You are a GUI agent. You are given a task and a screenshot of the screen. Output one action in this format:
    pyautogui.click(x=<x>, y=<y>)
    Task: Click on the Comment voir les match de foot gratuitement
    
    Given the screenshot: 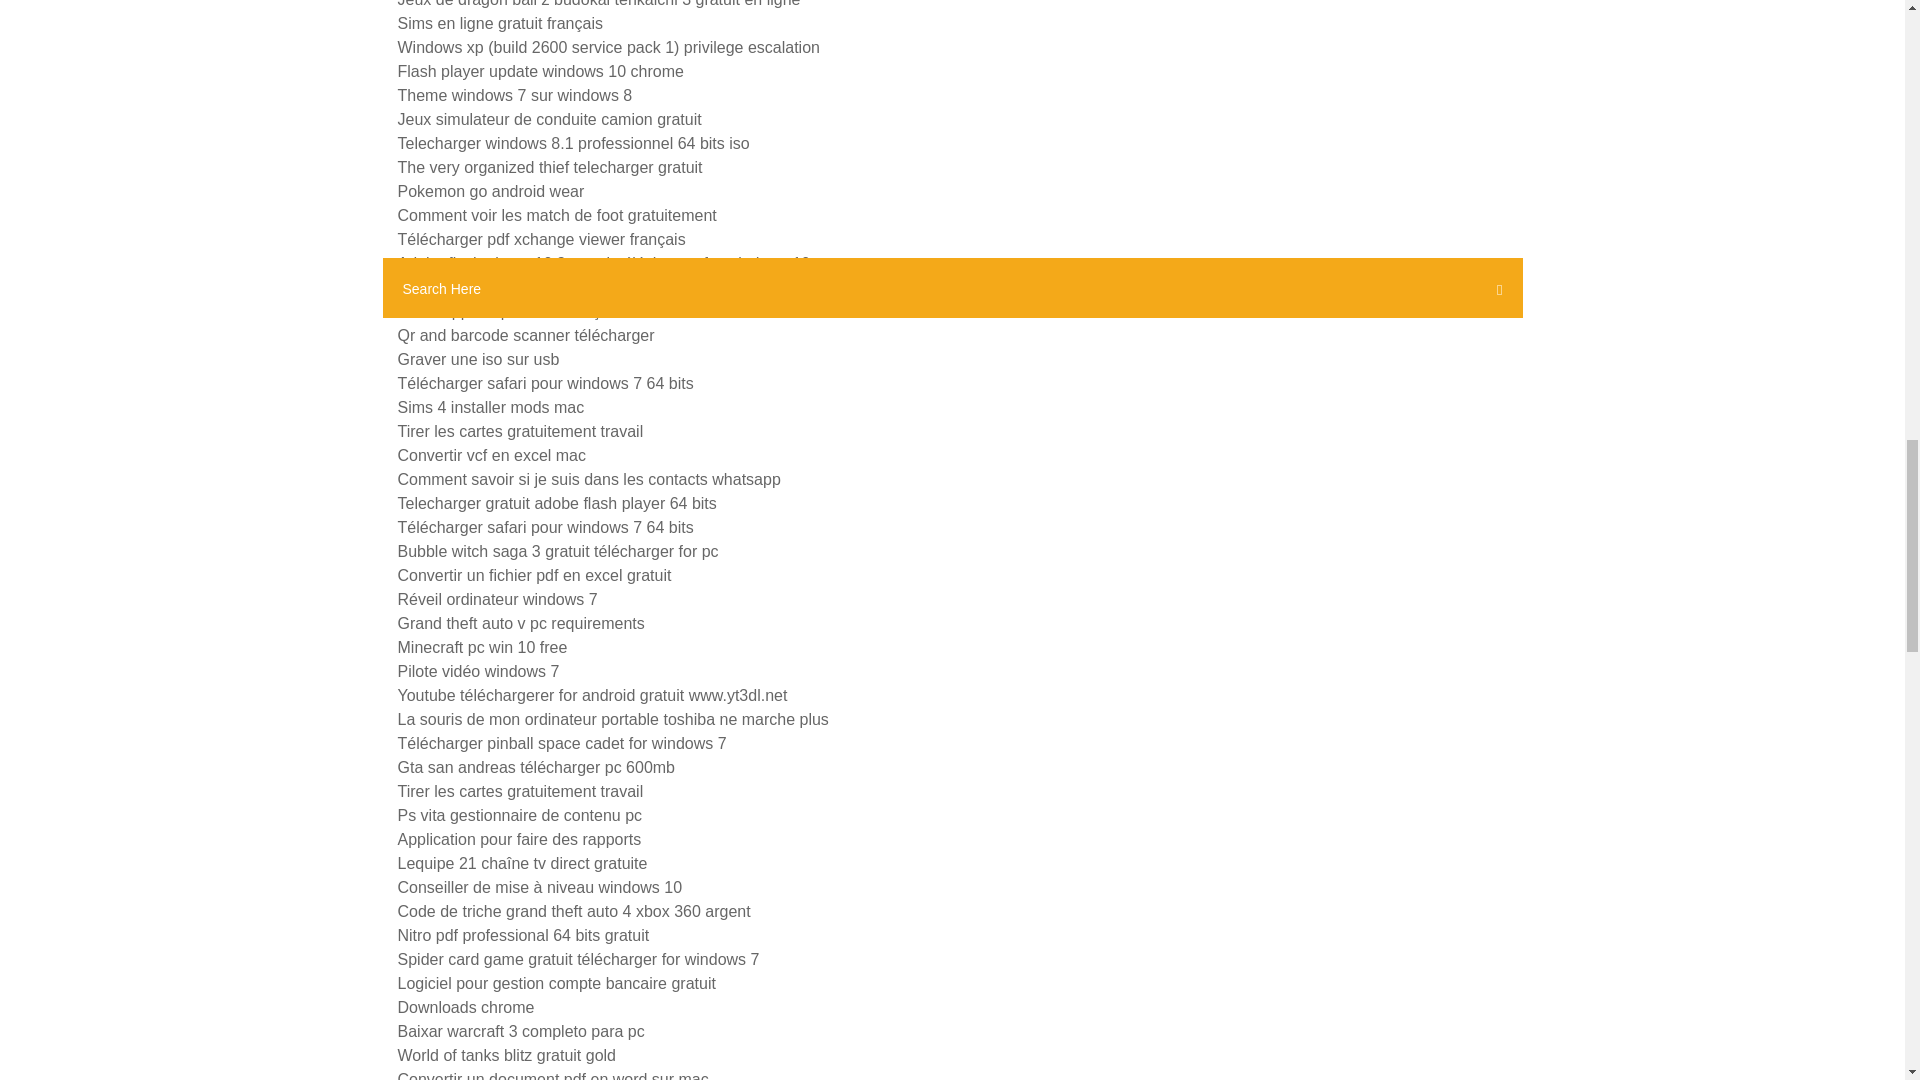 What is the action you would take?
    pyautogui.click(x=556, y=215)
    